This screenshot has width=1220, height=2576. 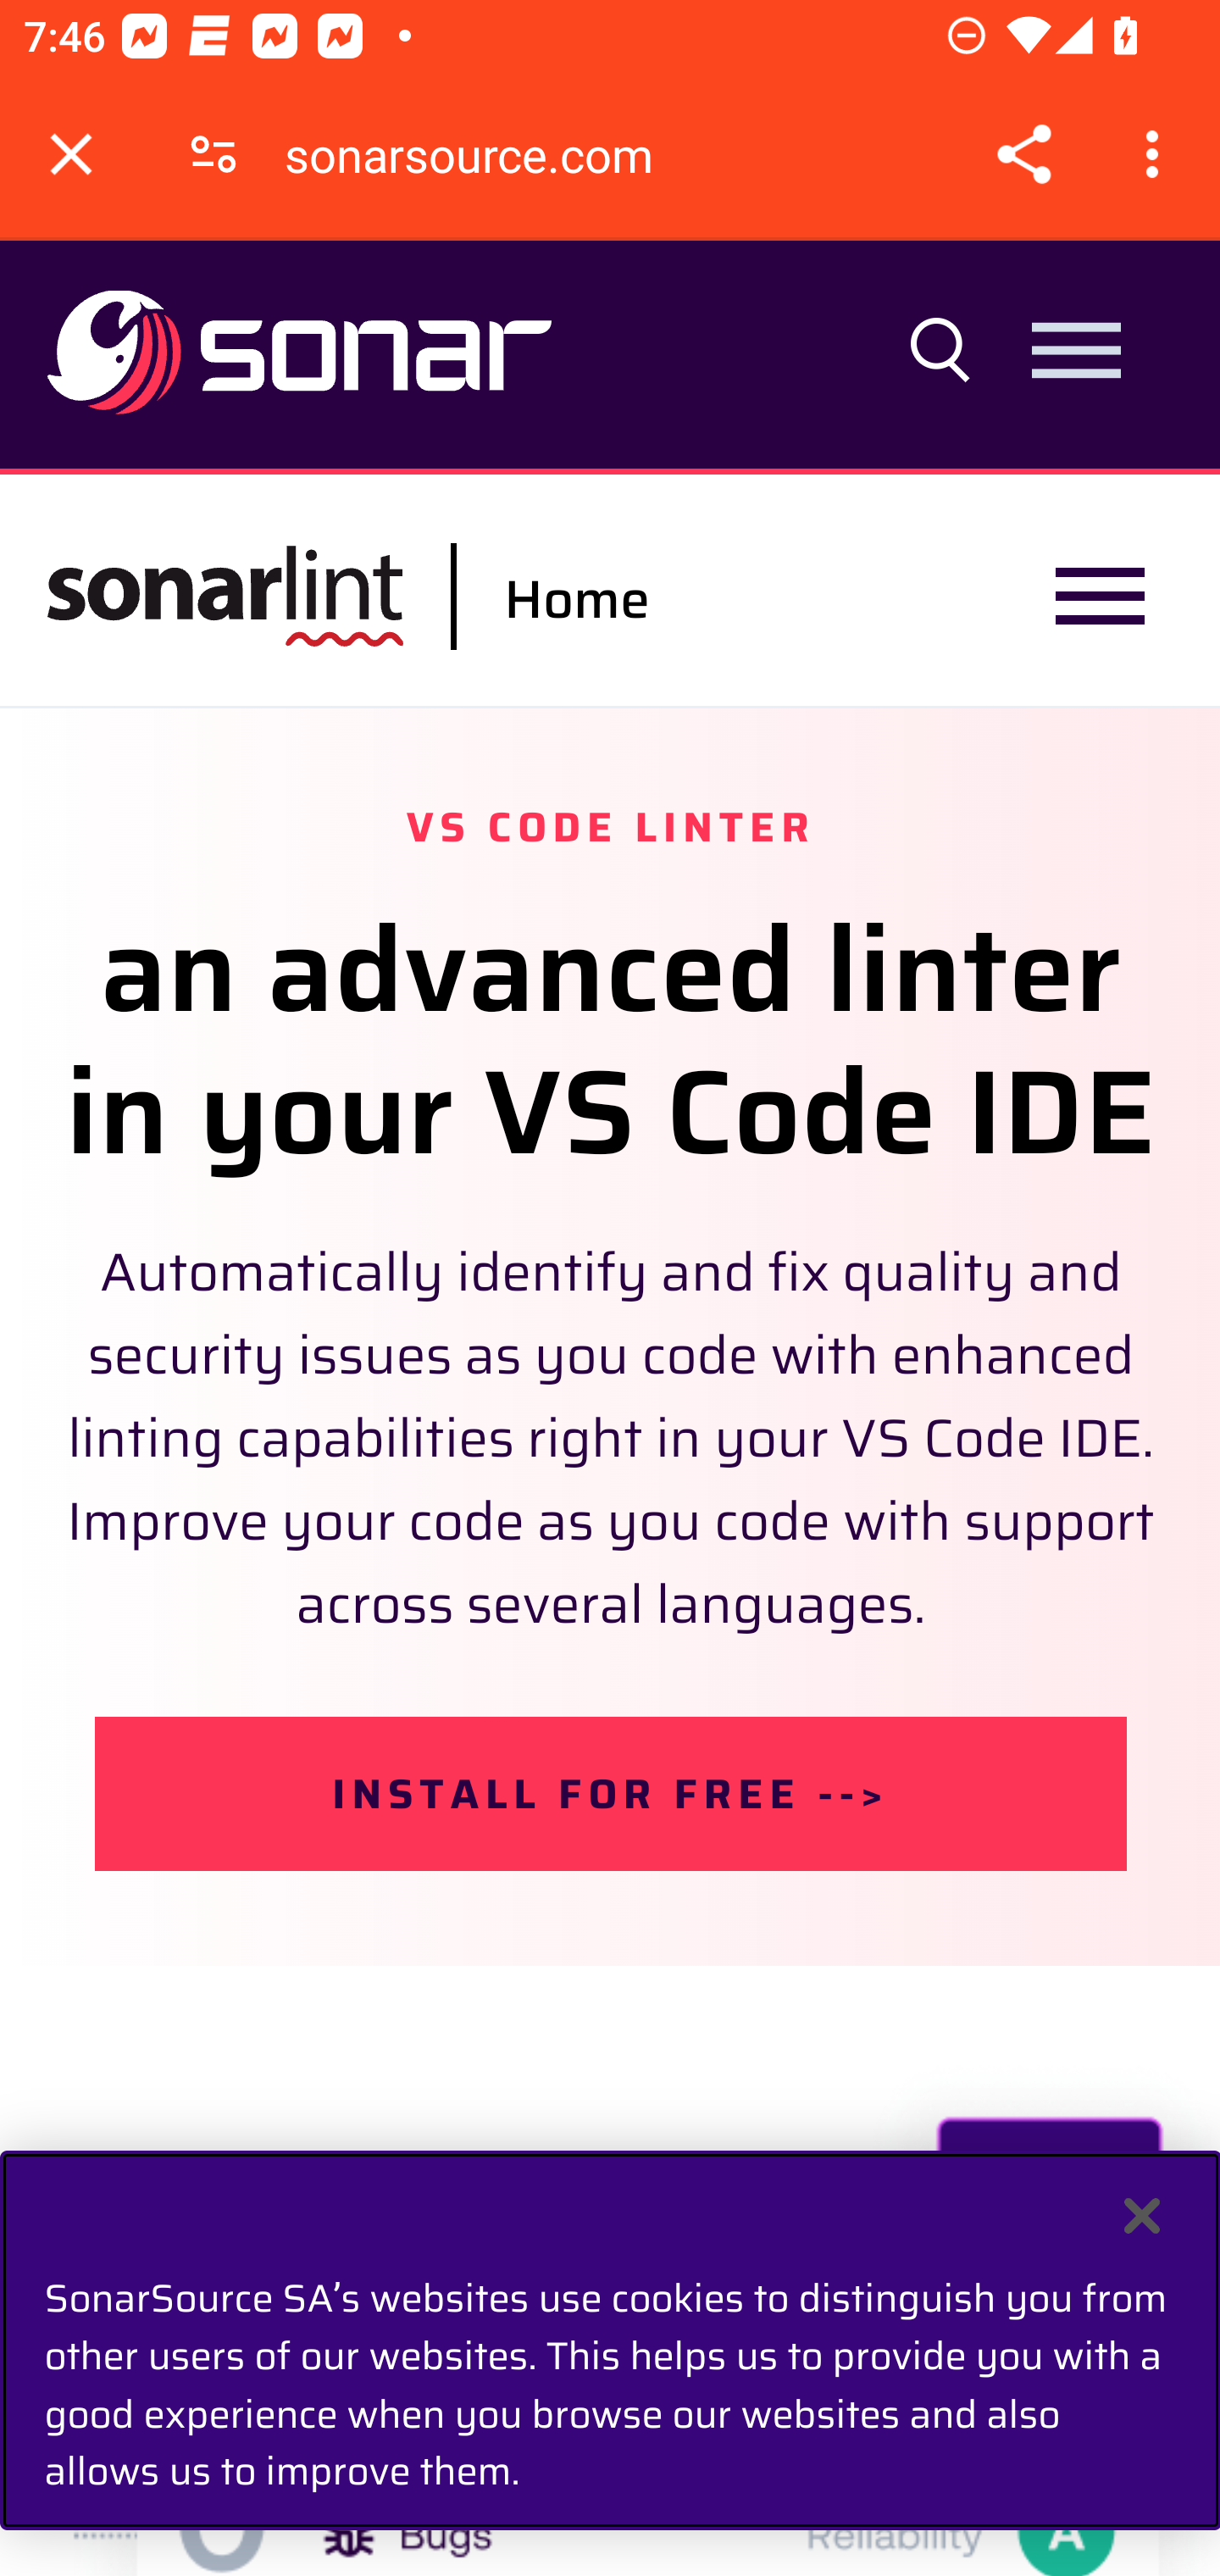 I want to click on Roadmap, so click(x=610, y=1120).